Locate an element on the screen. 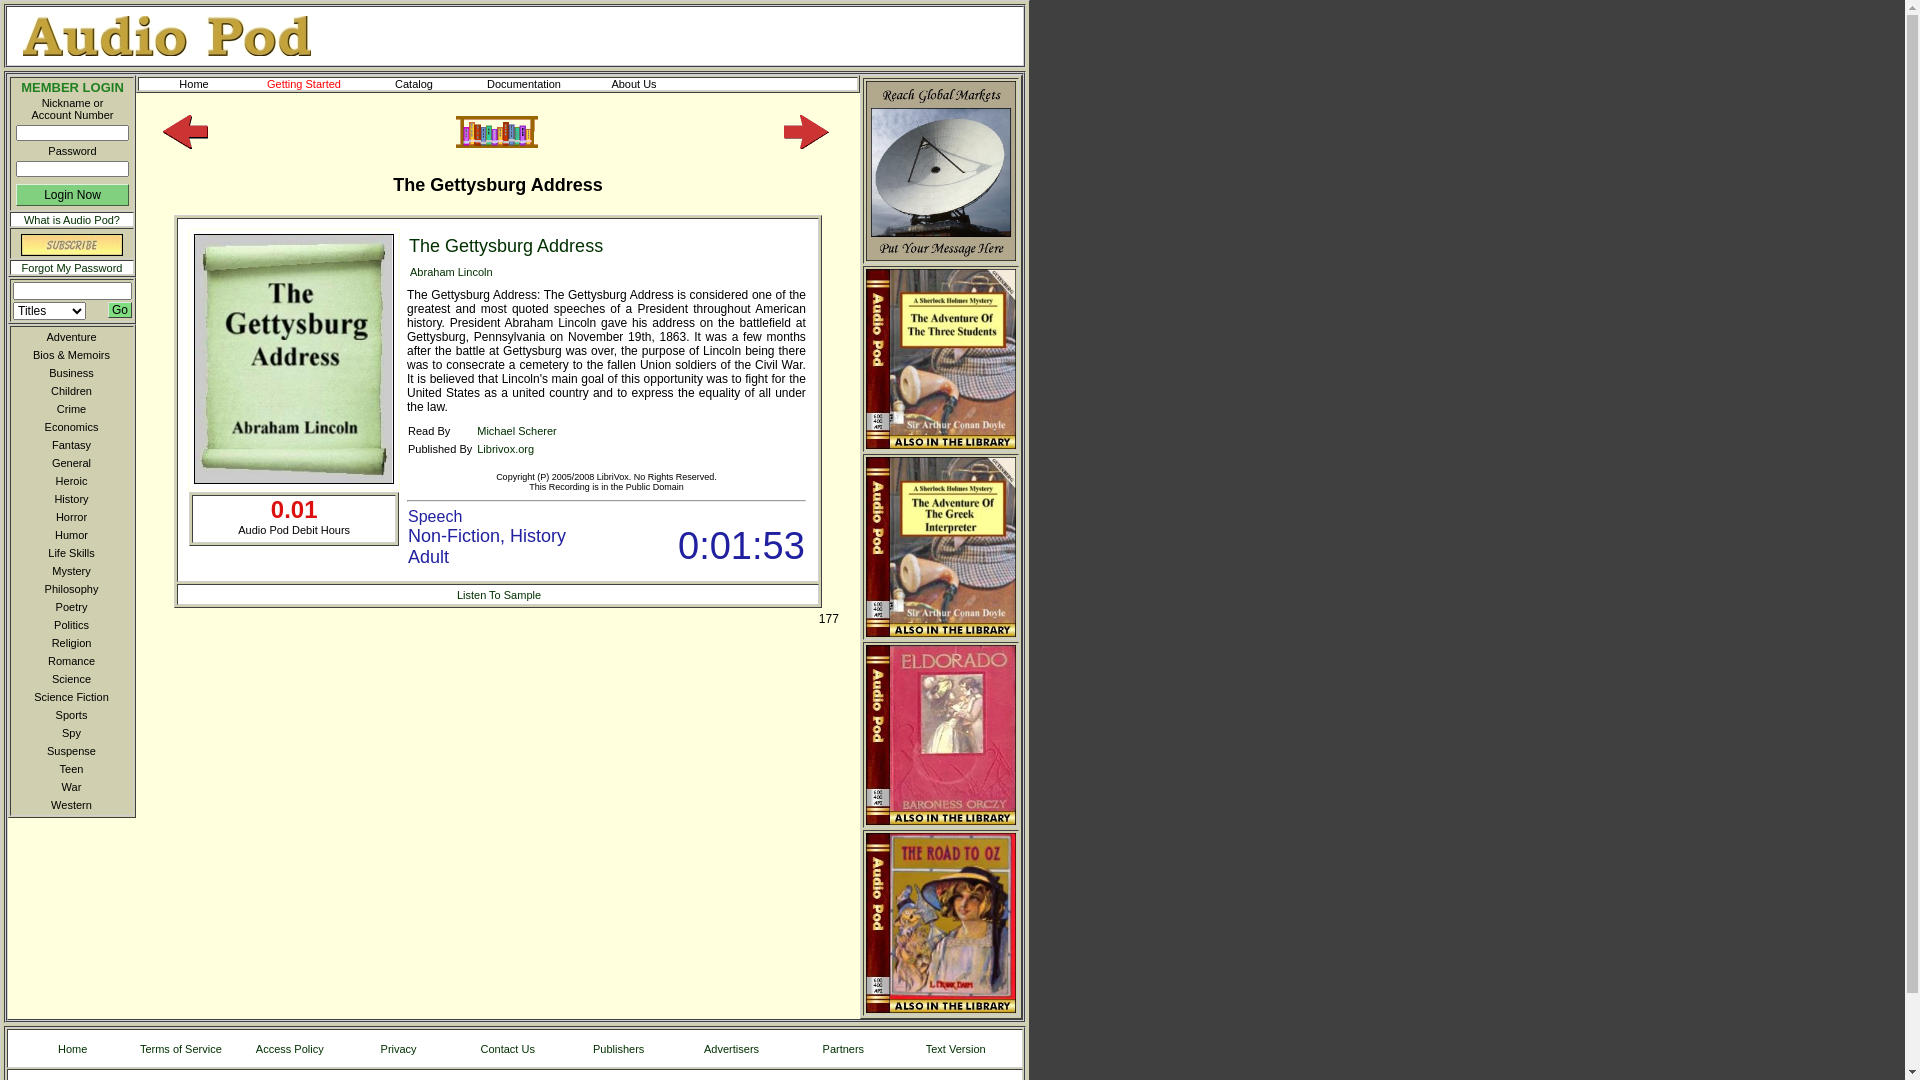 Image resolution: width=1920 pixels, height=1080 pixels. Home is located at coordinates (72, 1048).